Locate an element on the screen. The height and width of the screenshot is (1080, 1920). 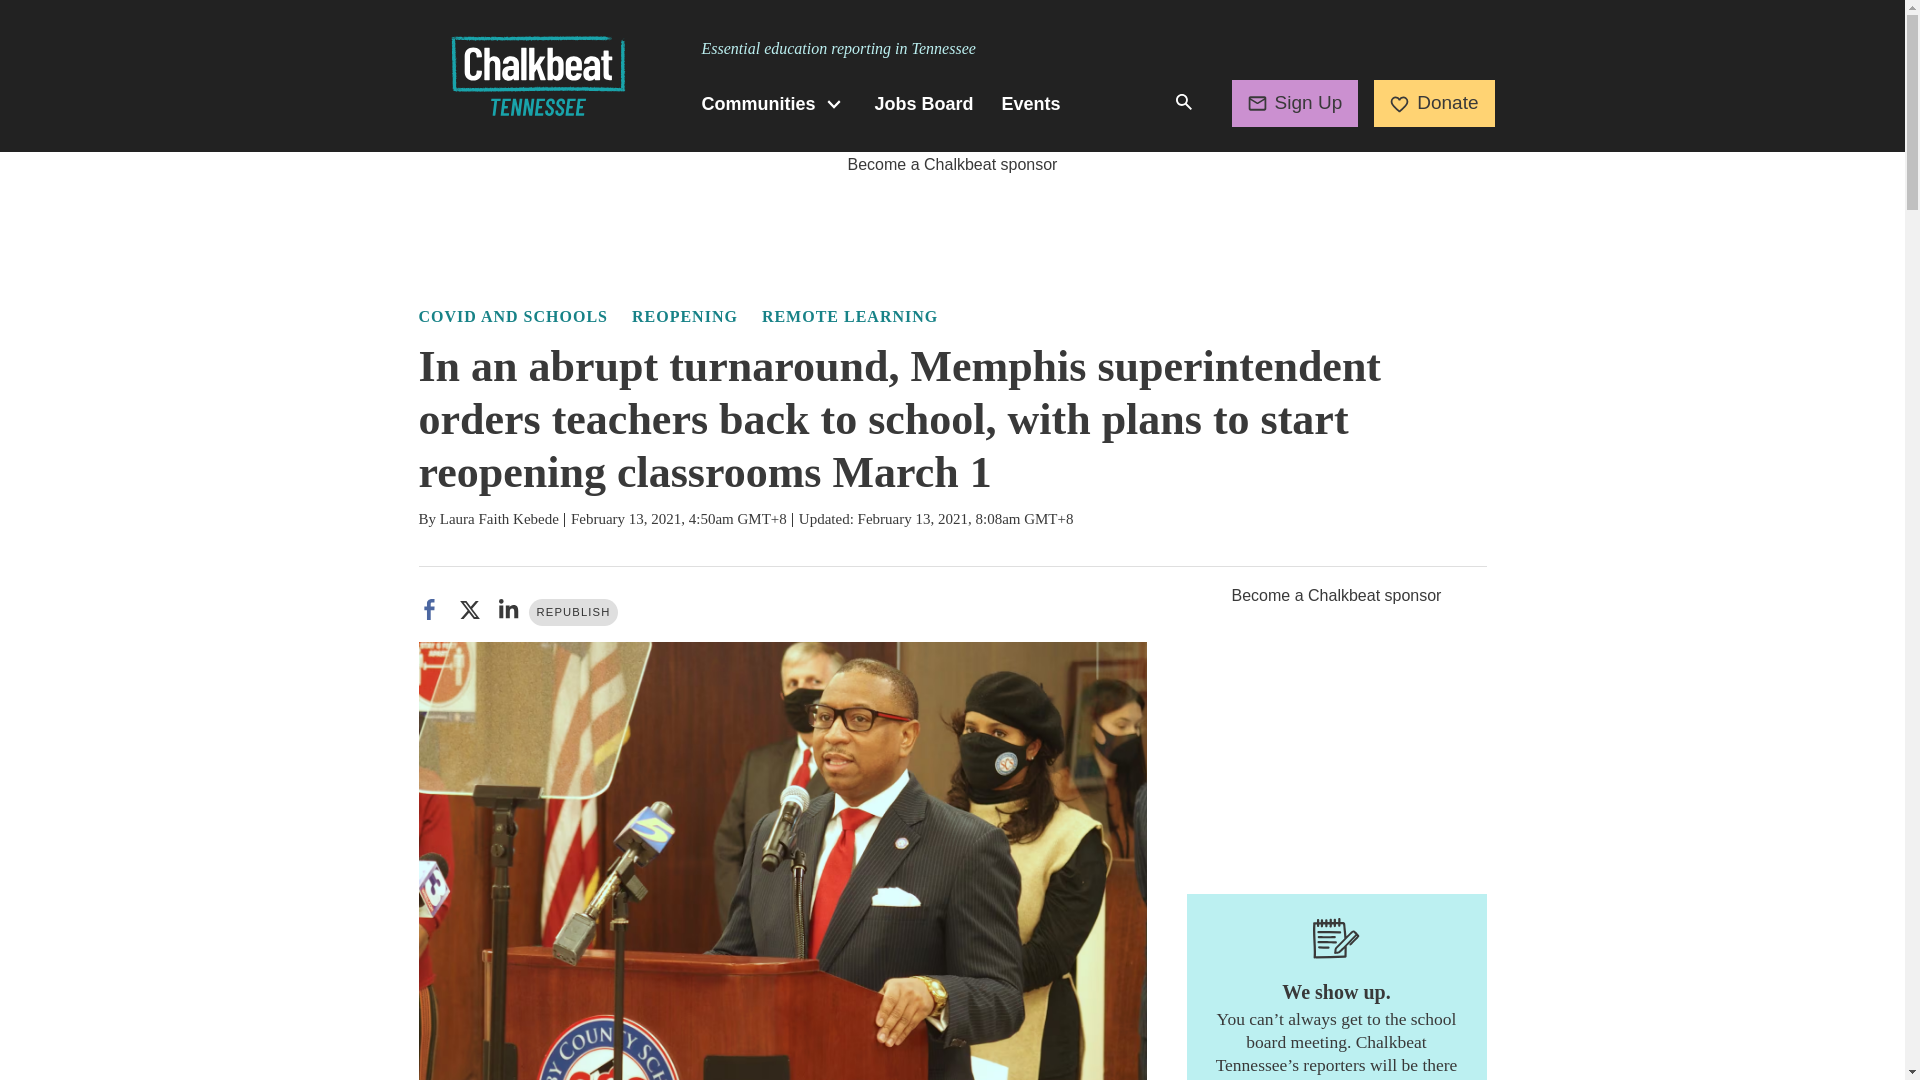
COVID AND SCHOOLS is located at coordinates (512, 316).